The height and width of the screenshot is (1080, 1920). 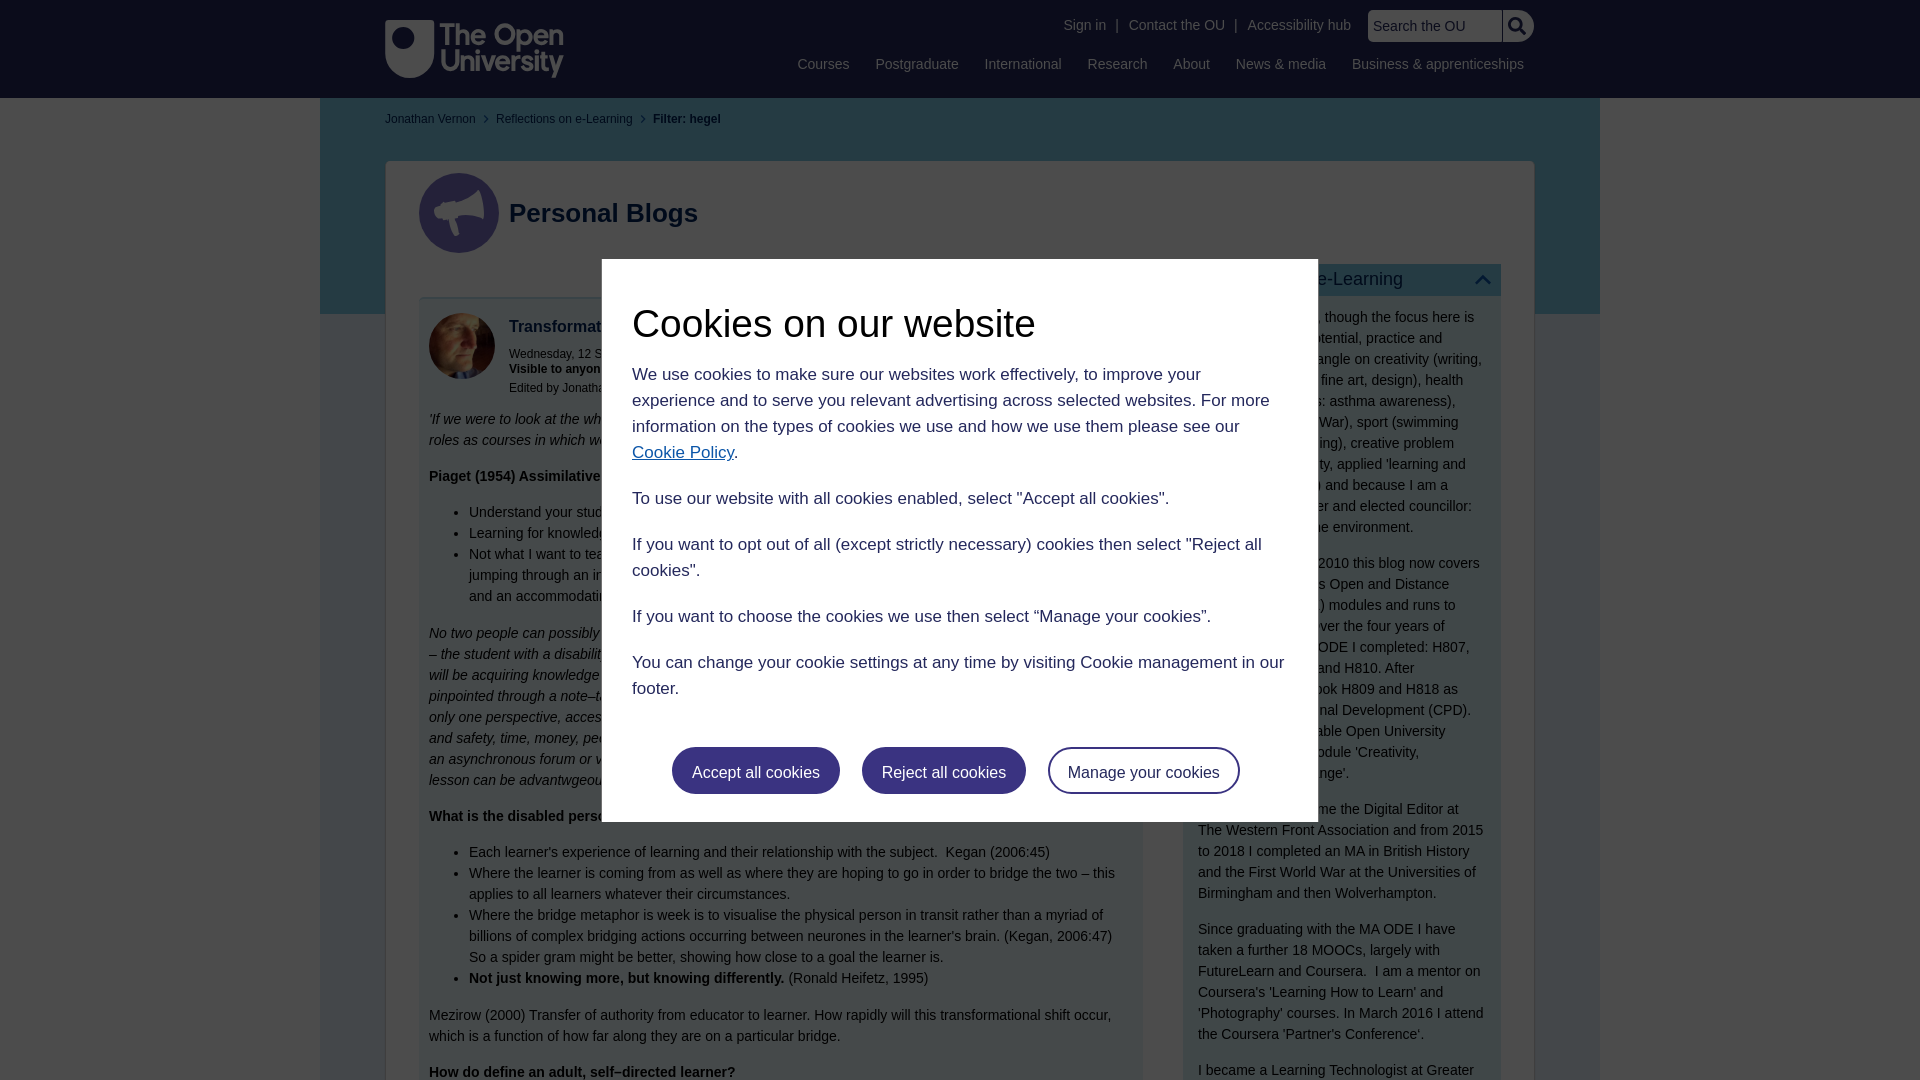 I want to click on Search, so click(x=1516, y=26).